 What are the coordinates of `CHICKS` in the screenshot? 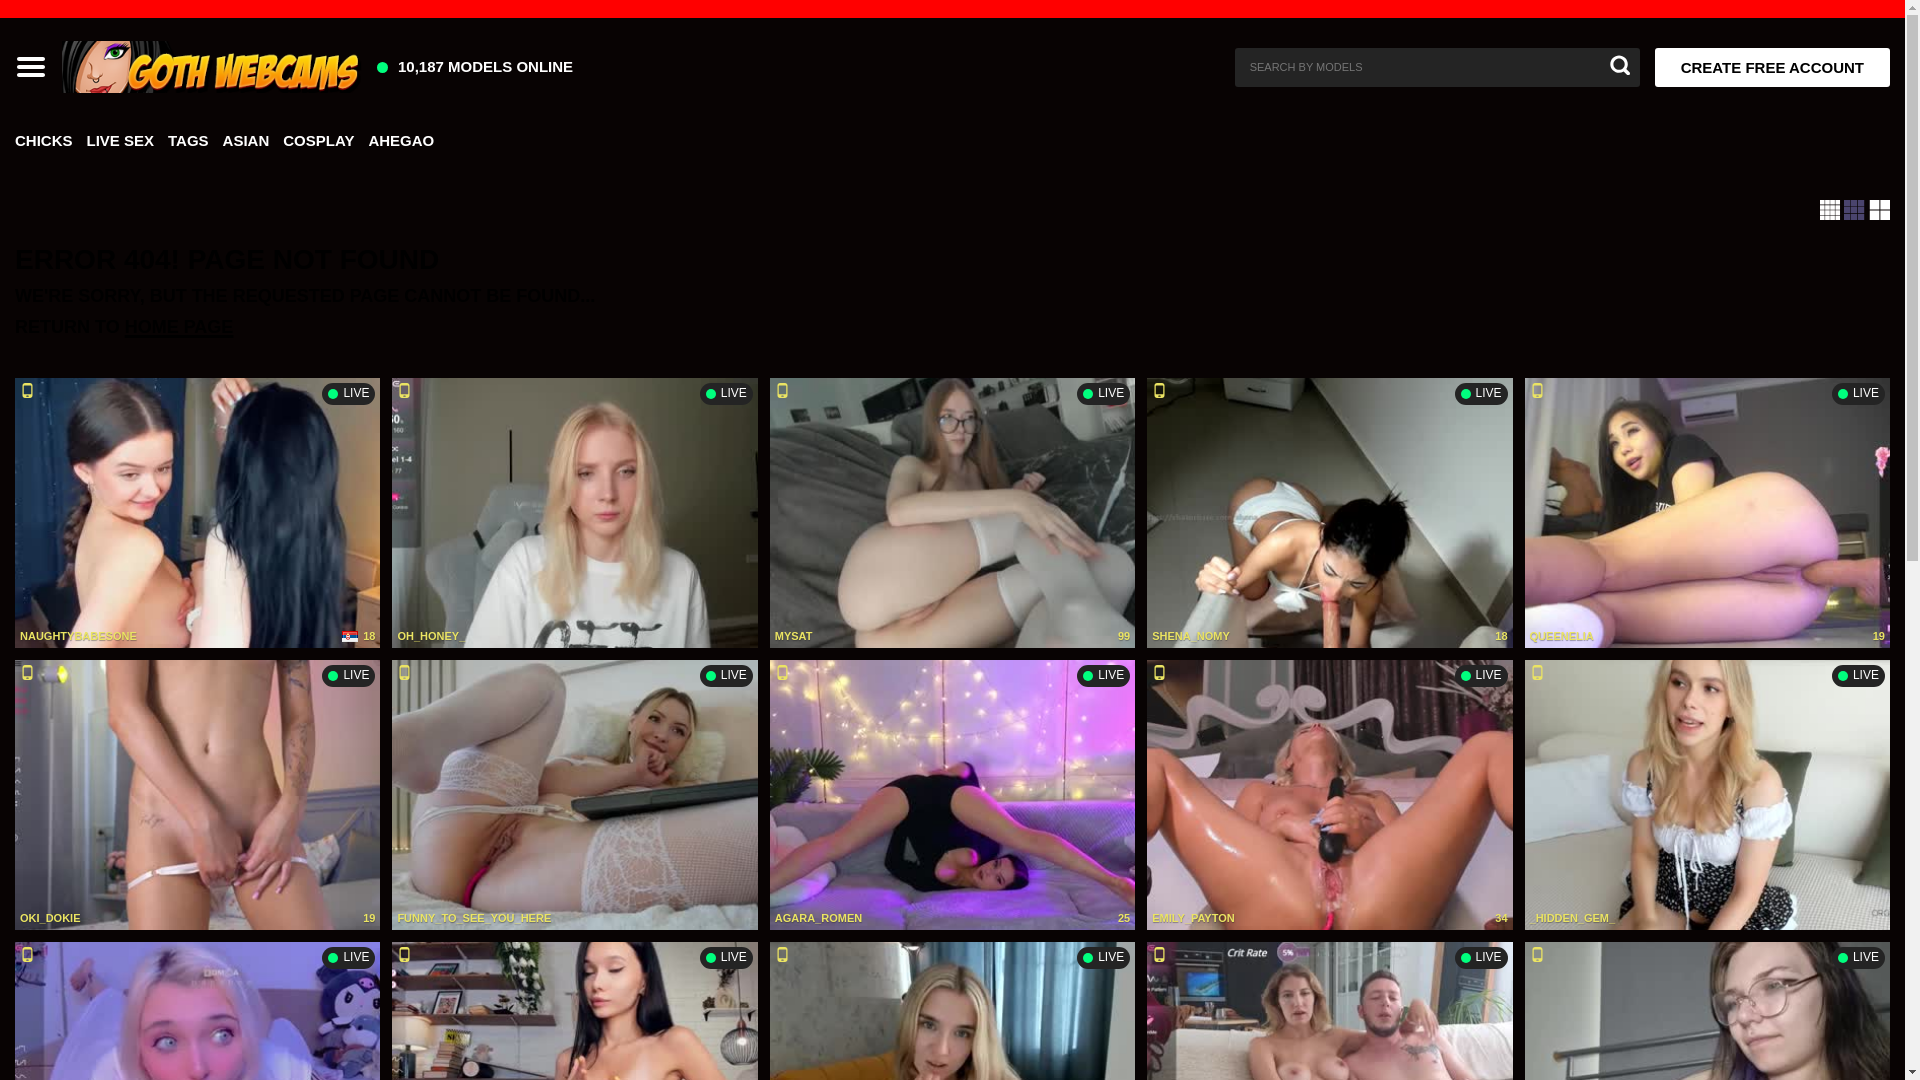 It's located at (44, 146).